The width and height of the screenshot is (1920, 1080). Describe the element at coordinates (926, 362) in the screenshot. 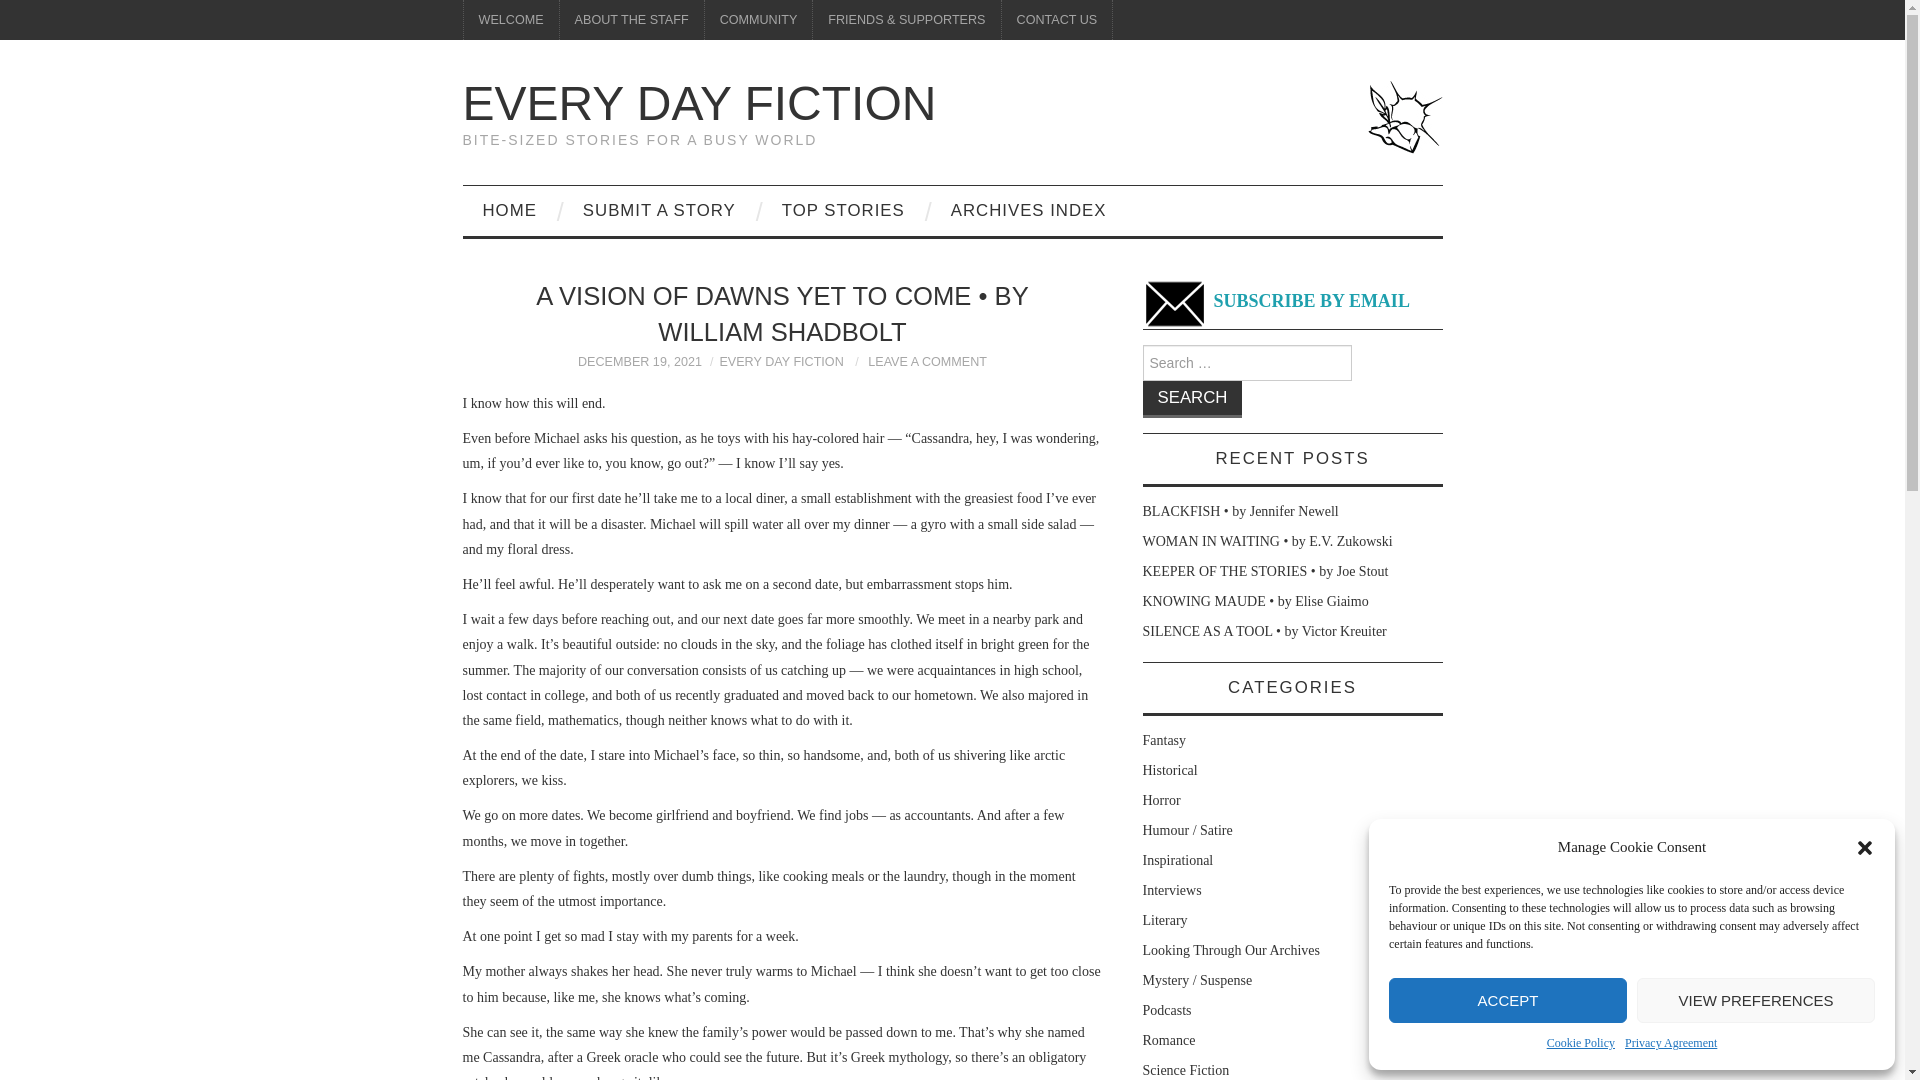

I see `LEAVE A COMMENT` at that location.